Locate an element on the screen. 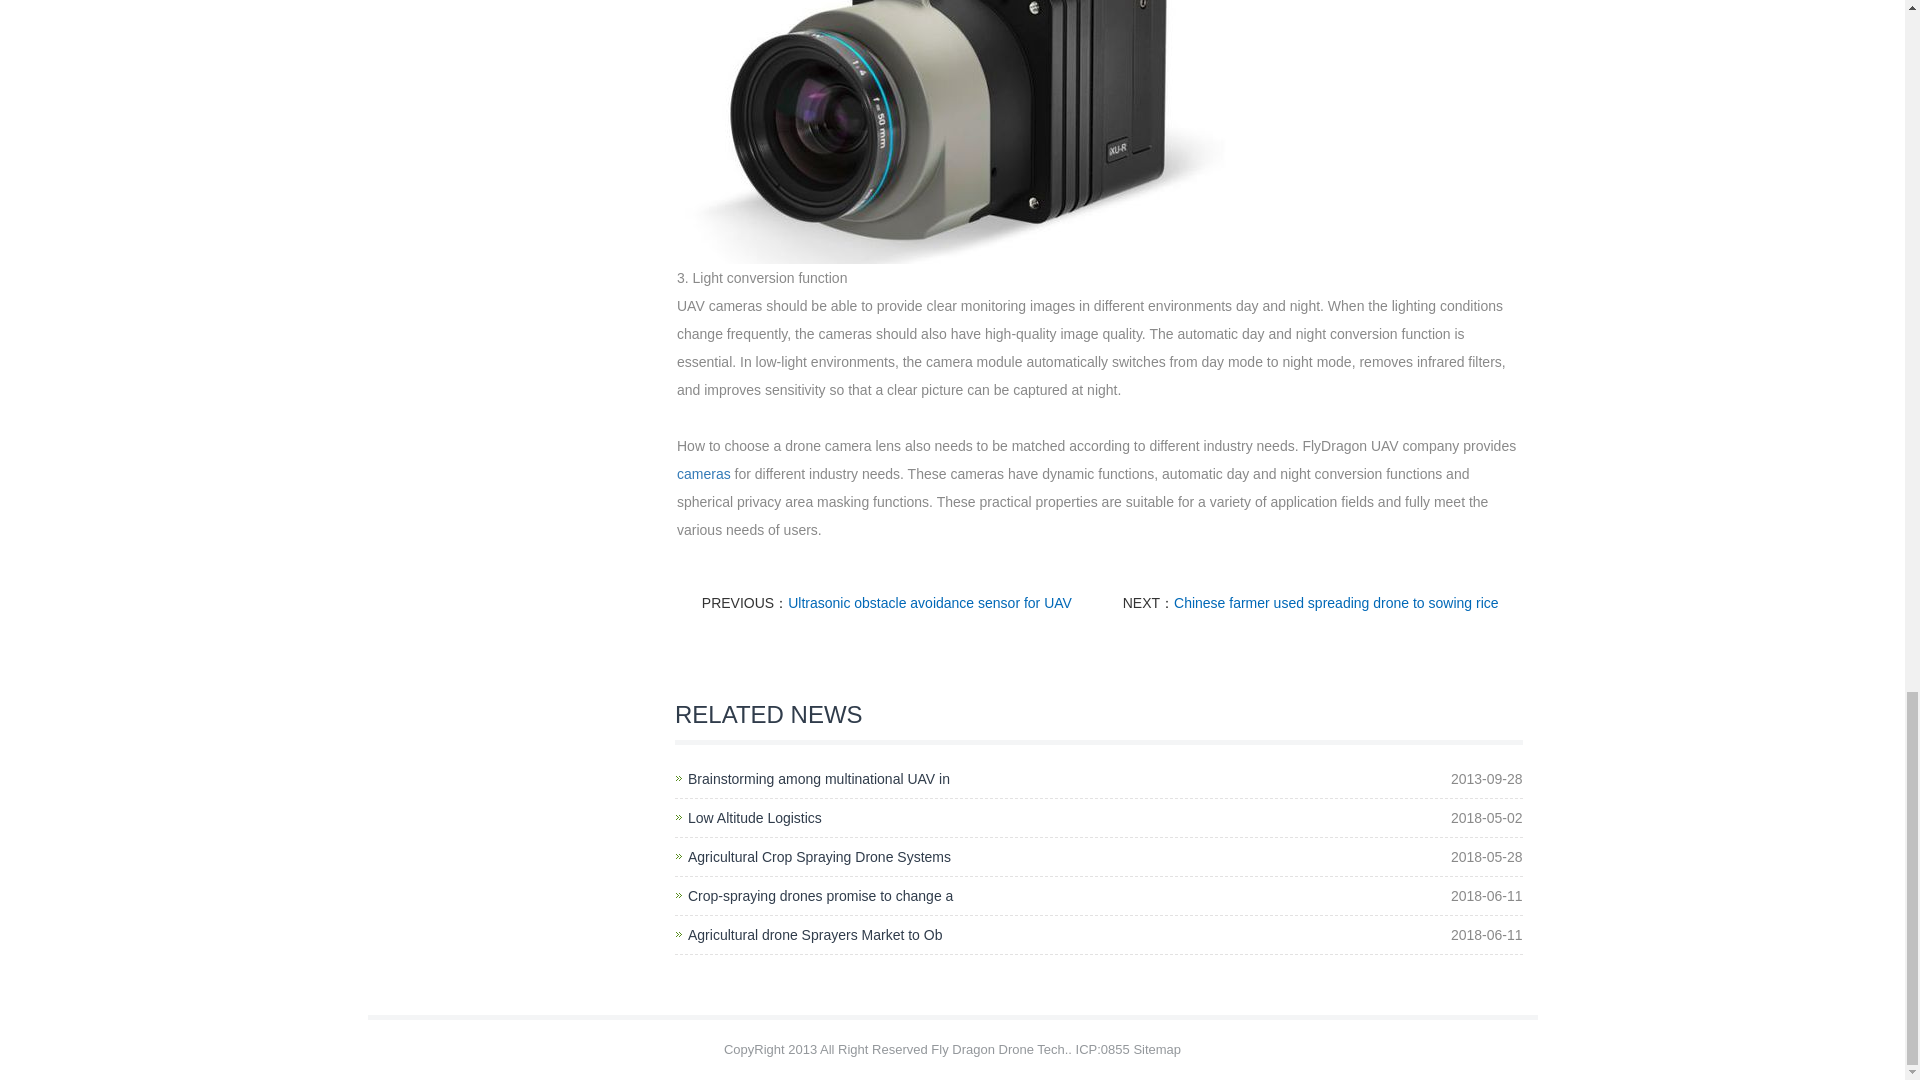 The height and width of the screenshot is (1080, 1920). Crop-spraying drones promise to change agriculture is located at coordinates (820, 895).